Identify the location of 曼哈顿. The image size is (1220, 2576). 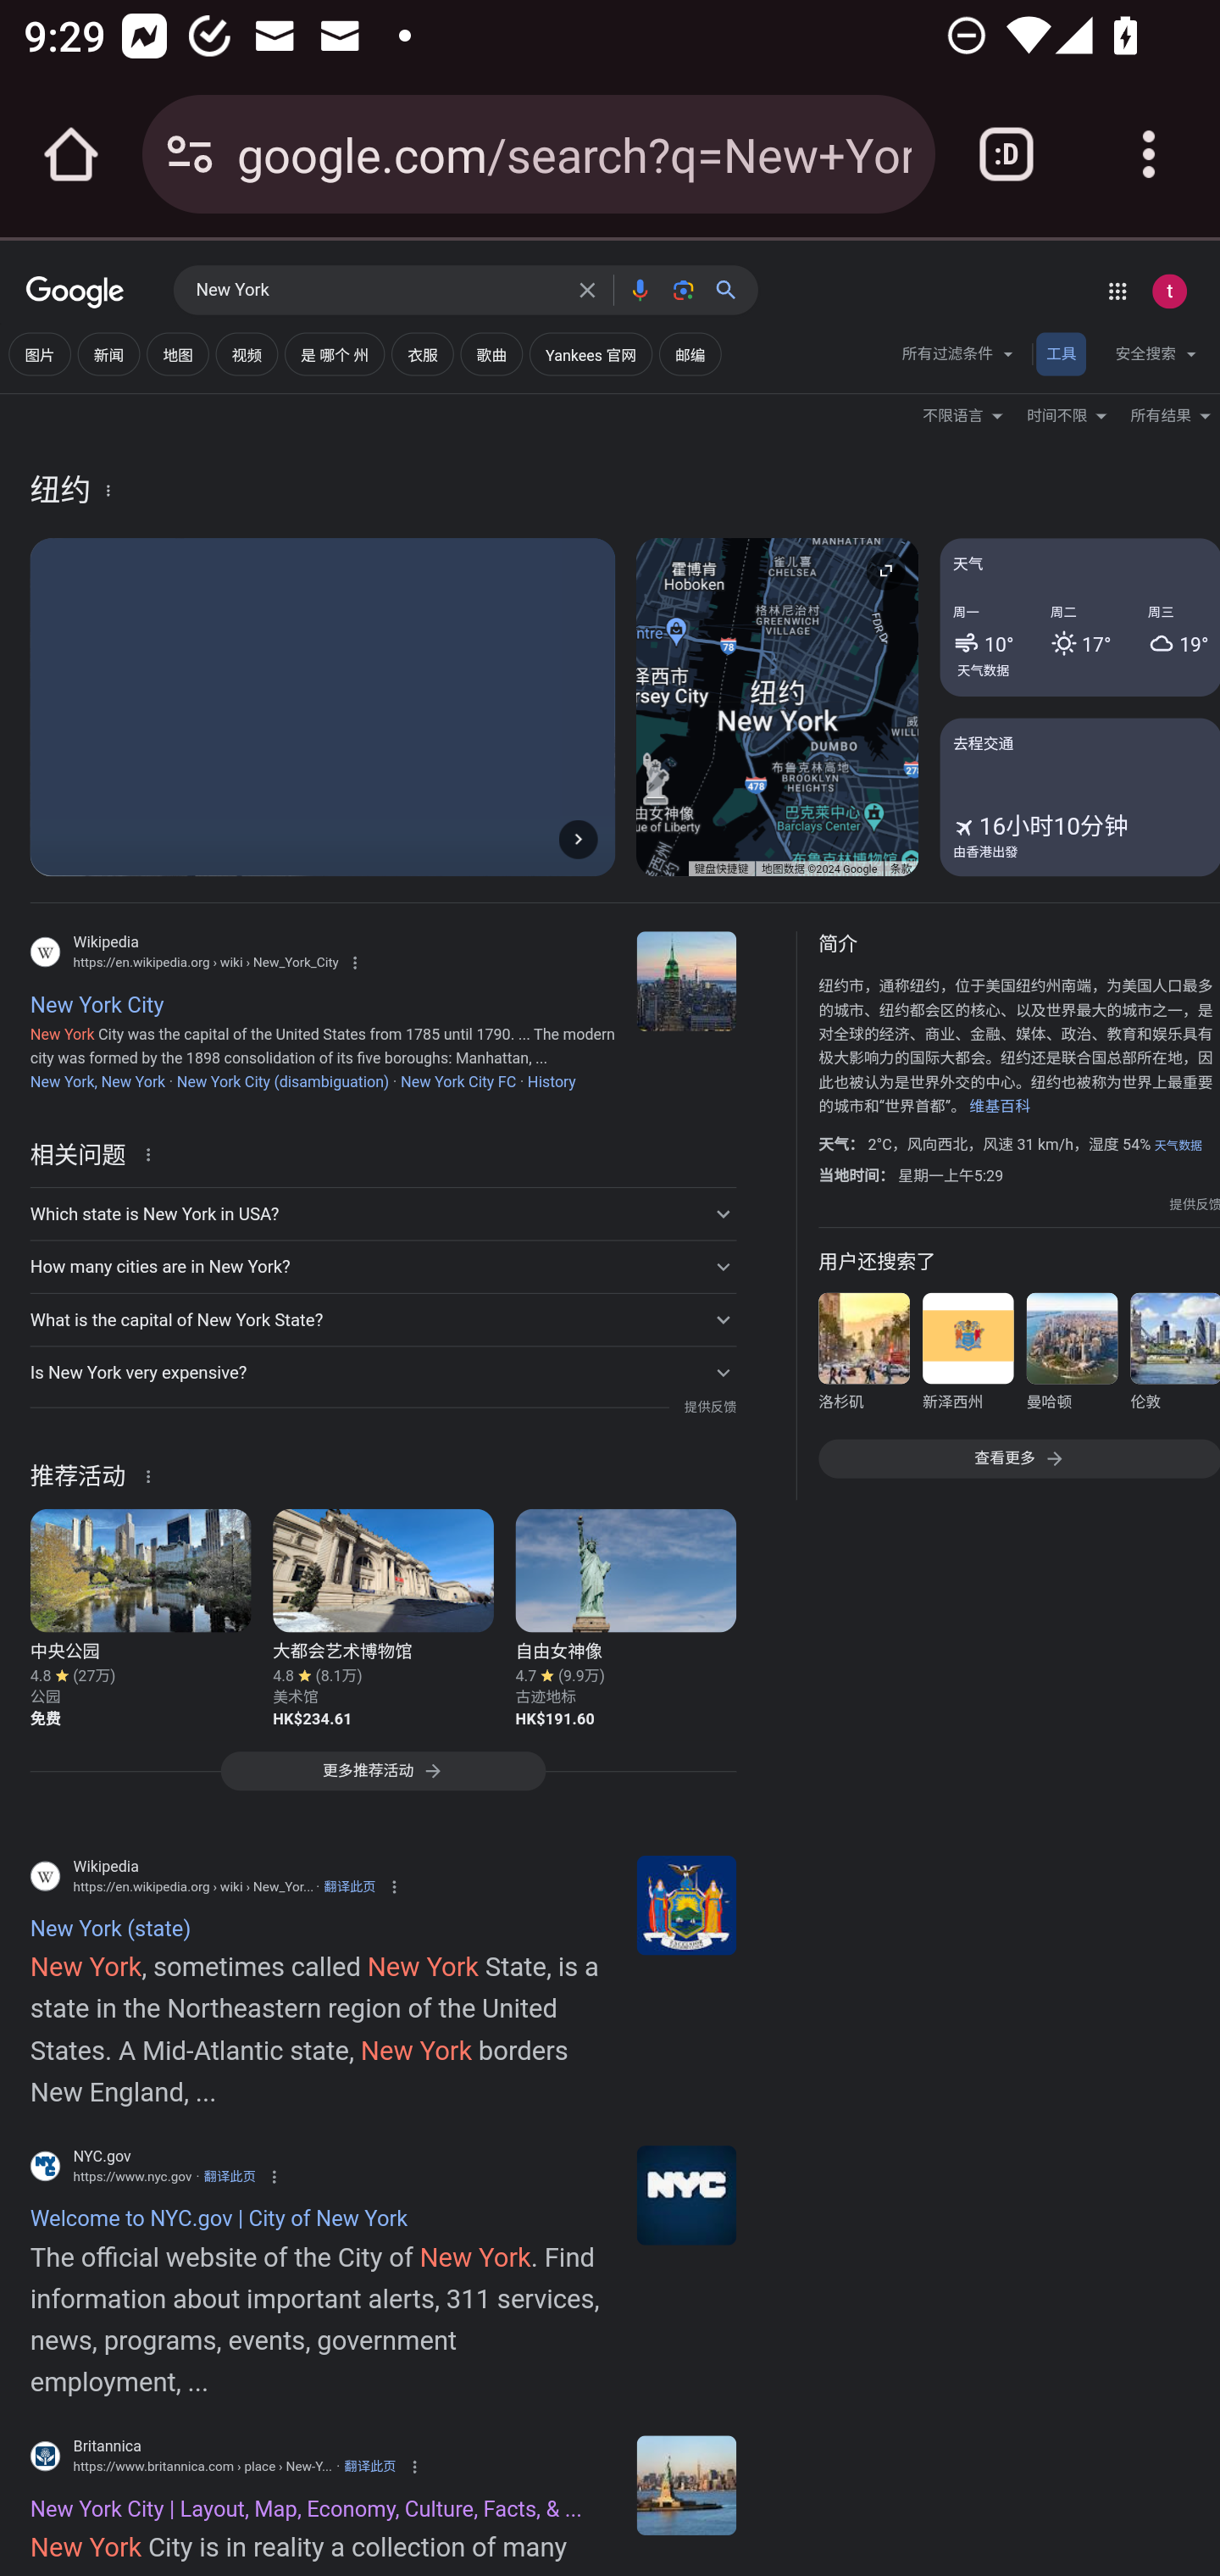
(1071, 1357).